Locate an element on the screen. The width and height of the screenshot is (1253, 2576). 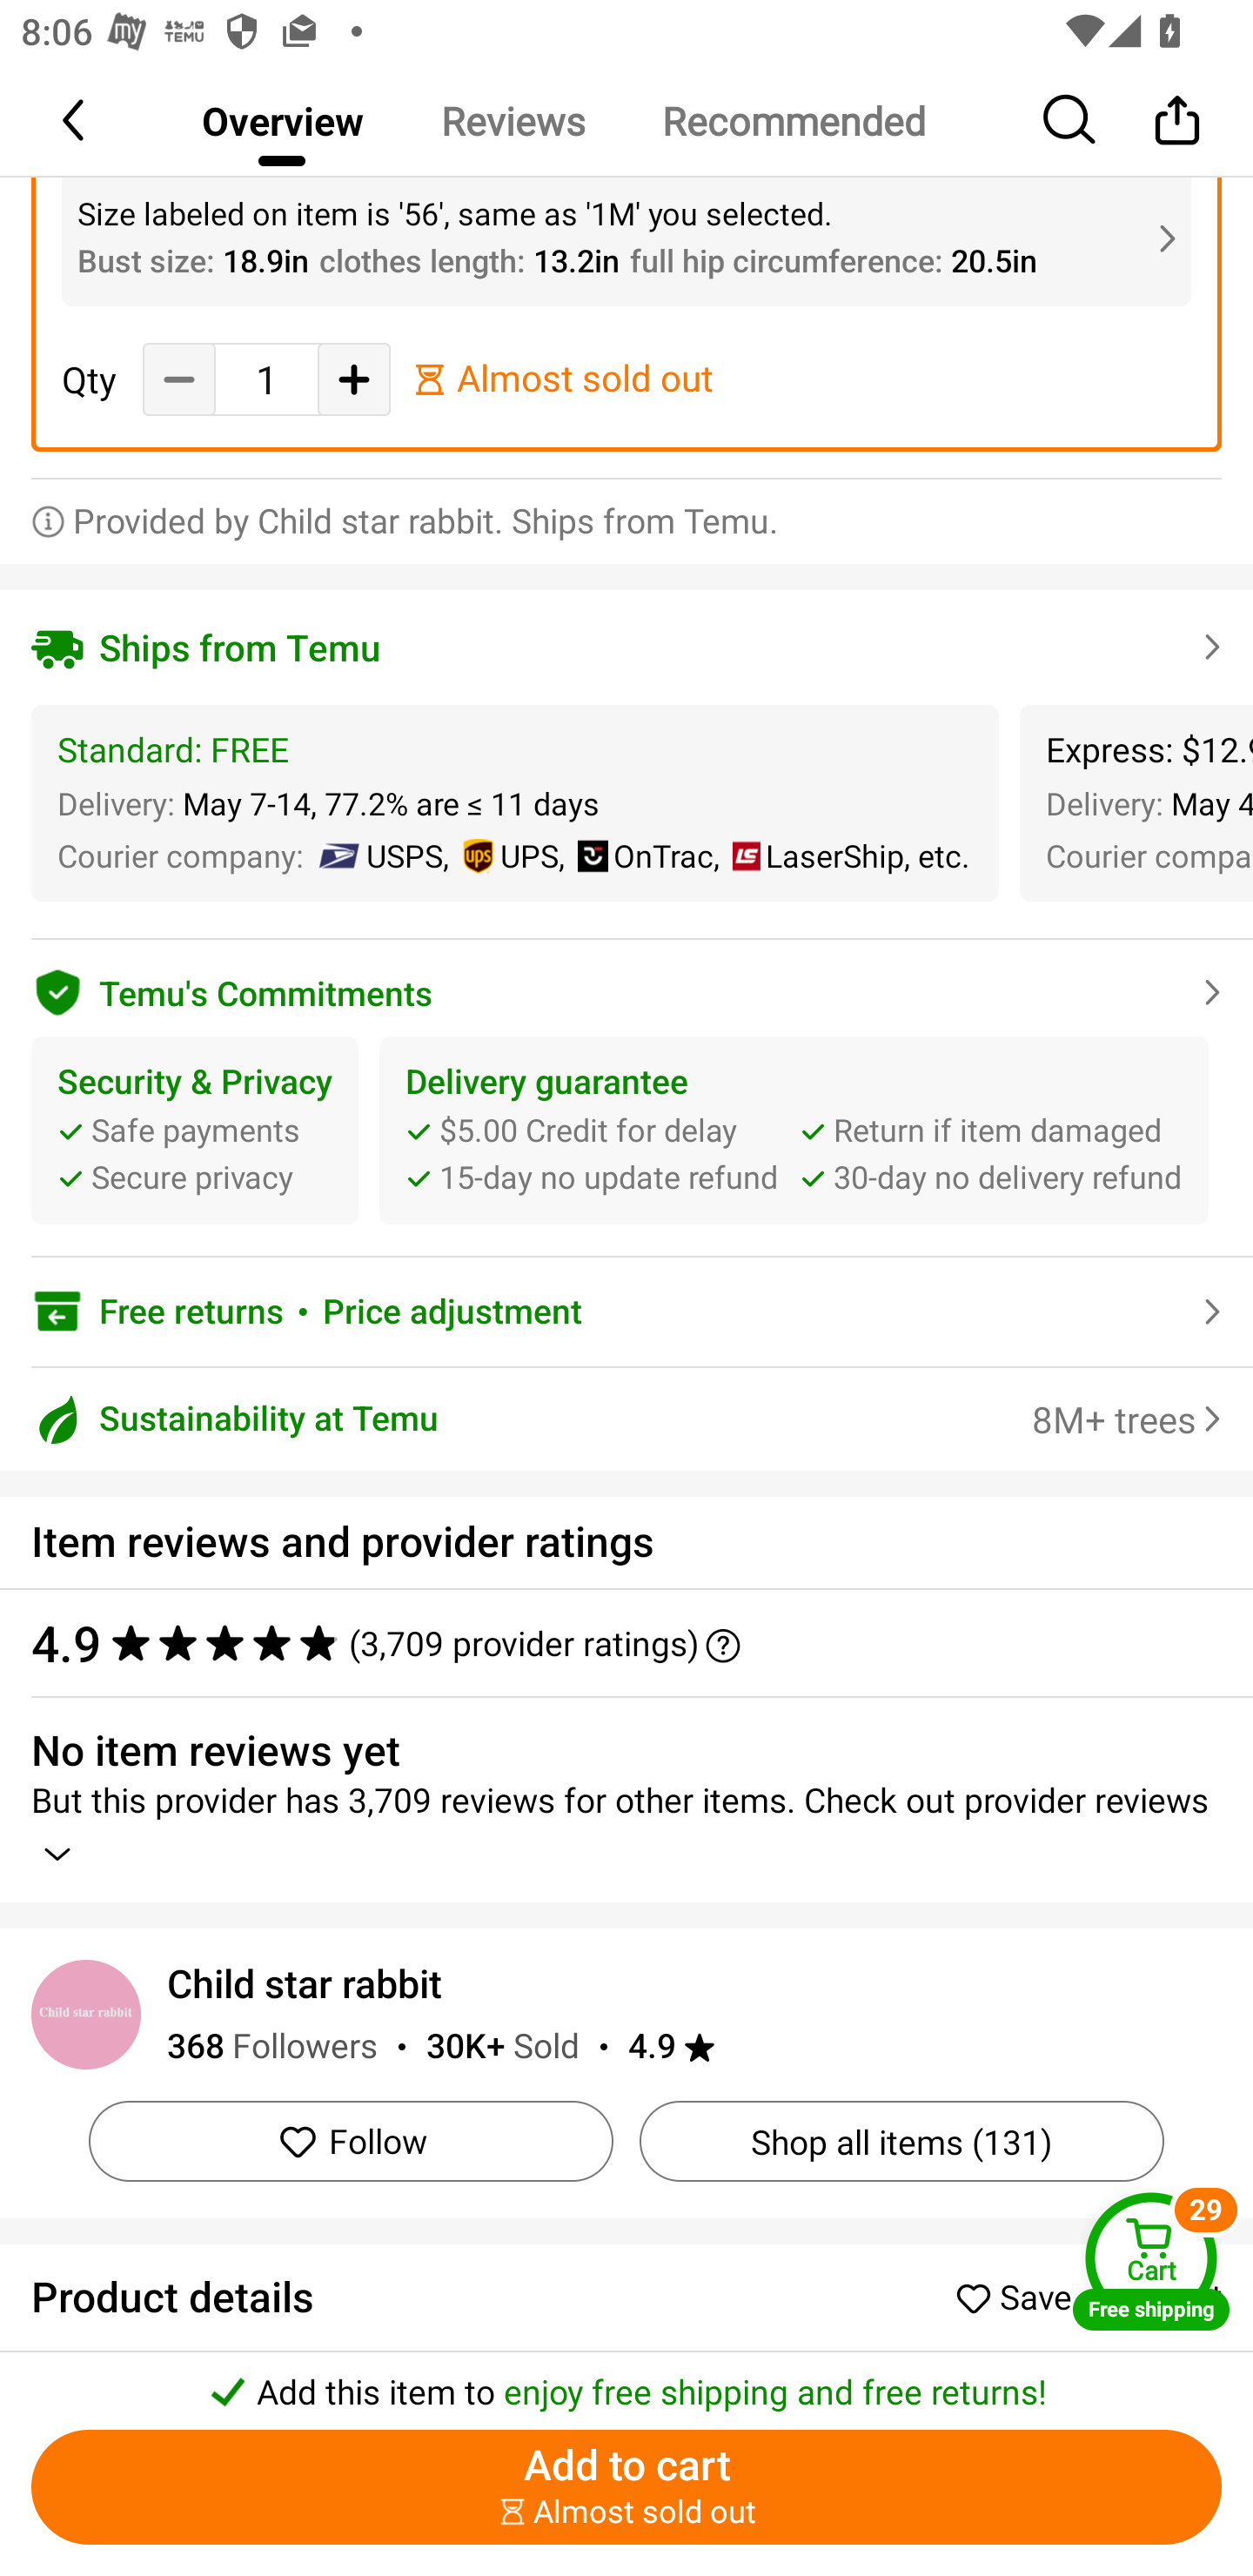
  Follow is located at coordinates (352, 2142).